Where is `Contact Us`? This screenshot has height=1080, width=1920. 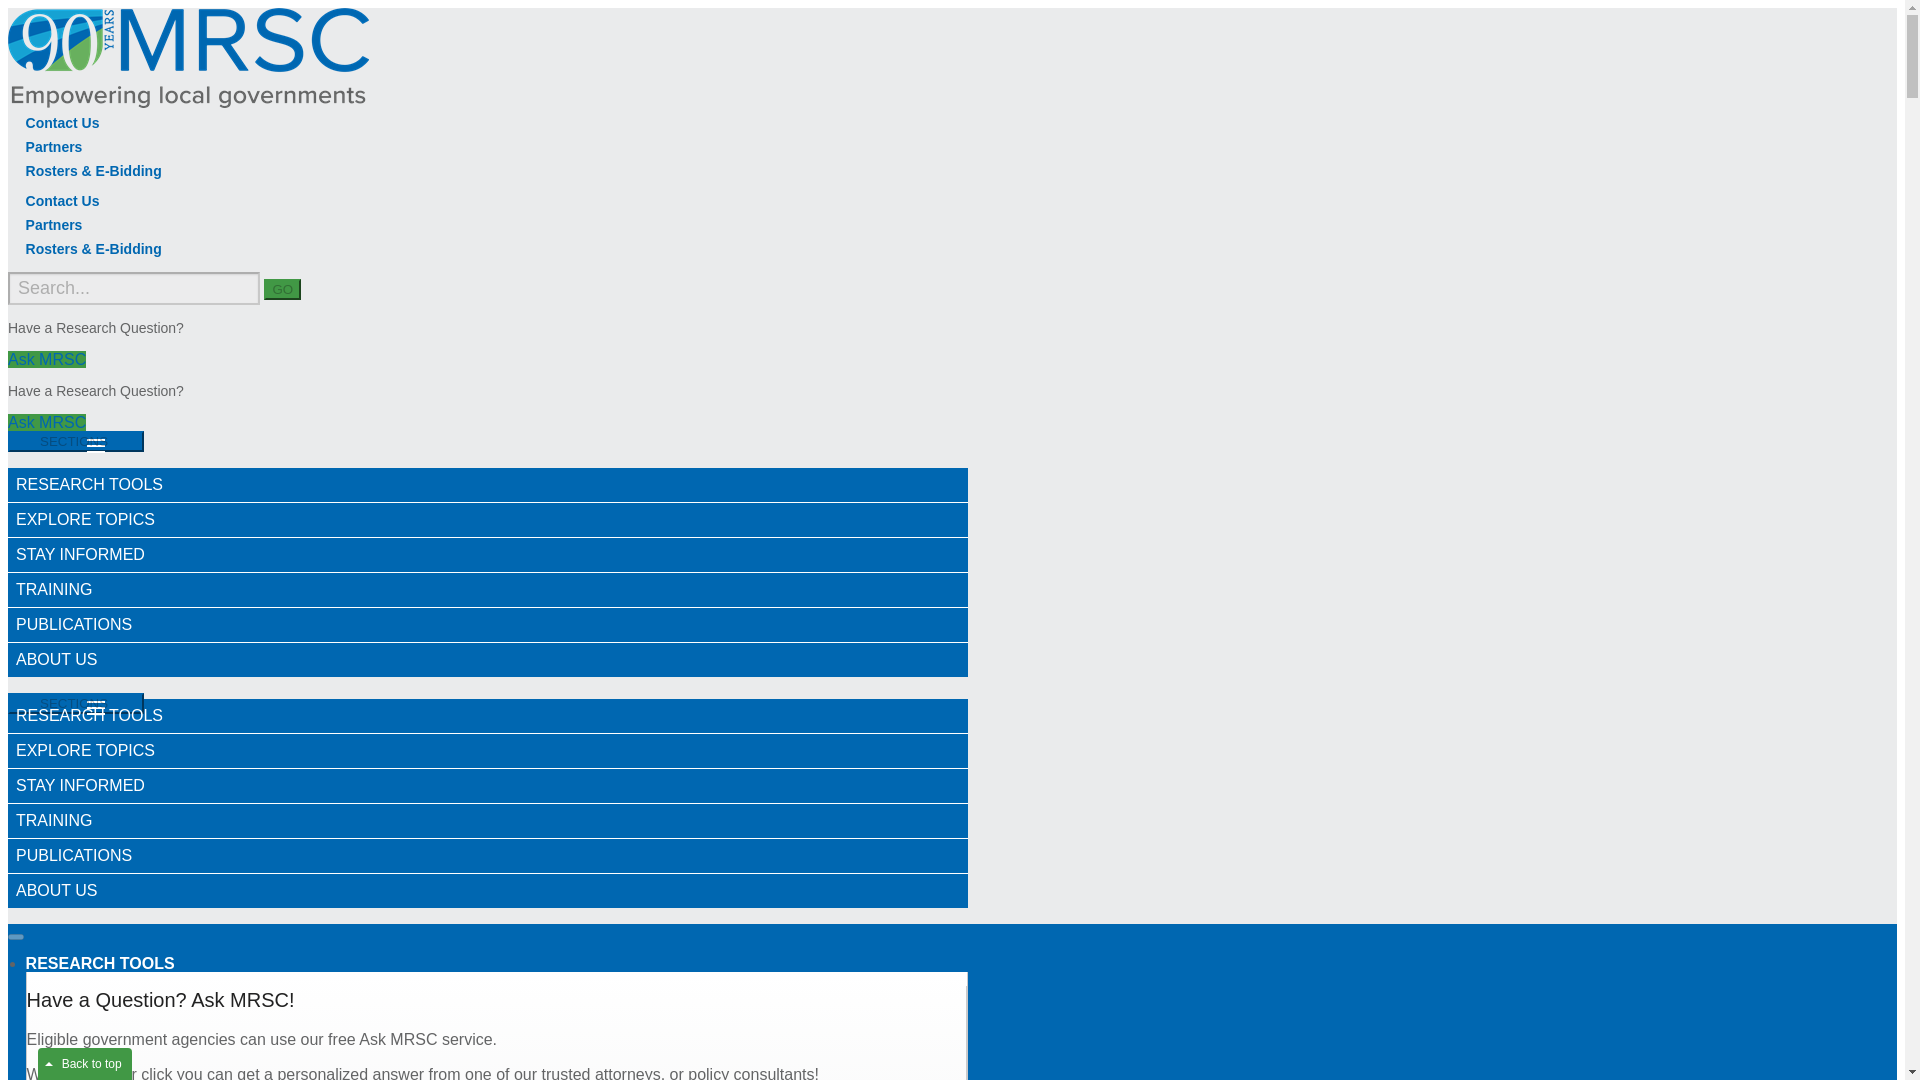 Contact Us is located at coordinates (62, 122).